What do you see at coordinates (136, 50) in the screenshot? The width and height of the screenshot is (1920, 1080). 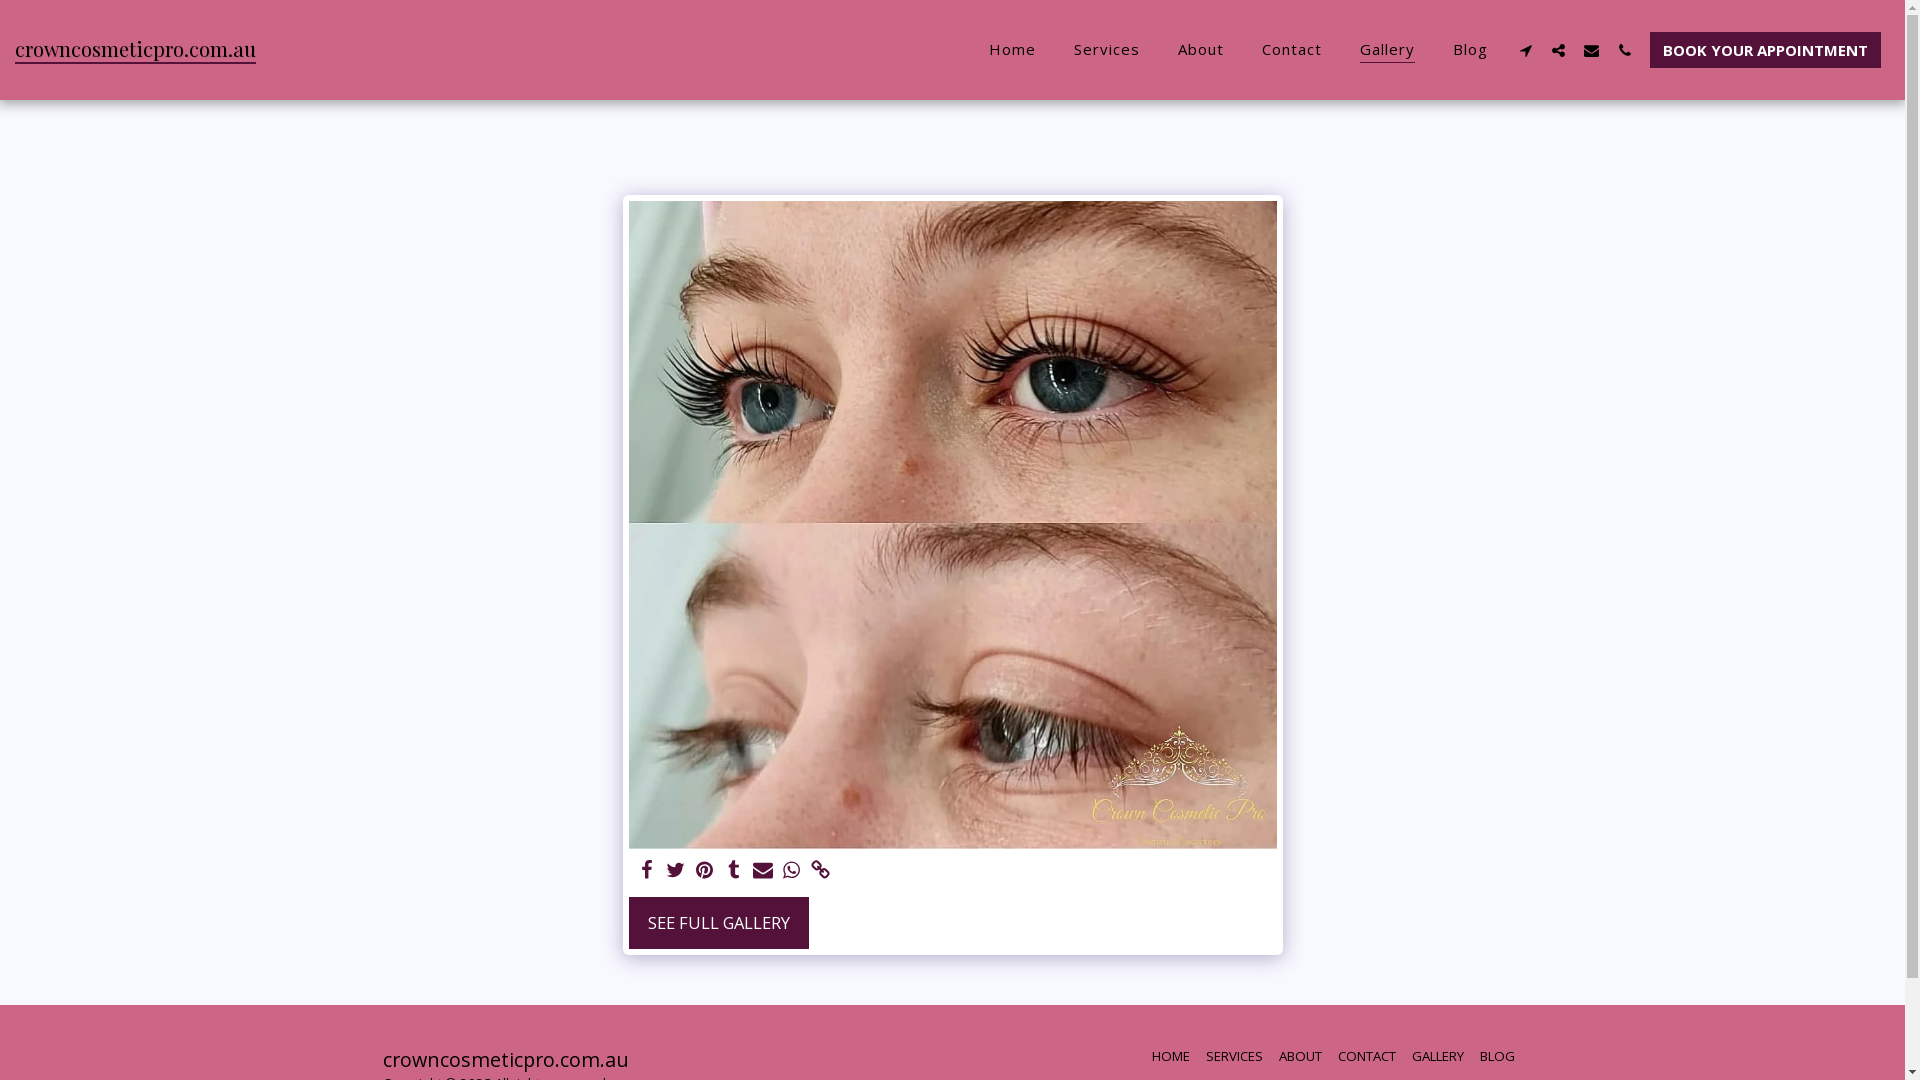 I see `crowncosmeticpro.com.au` at bounding box center [136, 50].